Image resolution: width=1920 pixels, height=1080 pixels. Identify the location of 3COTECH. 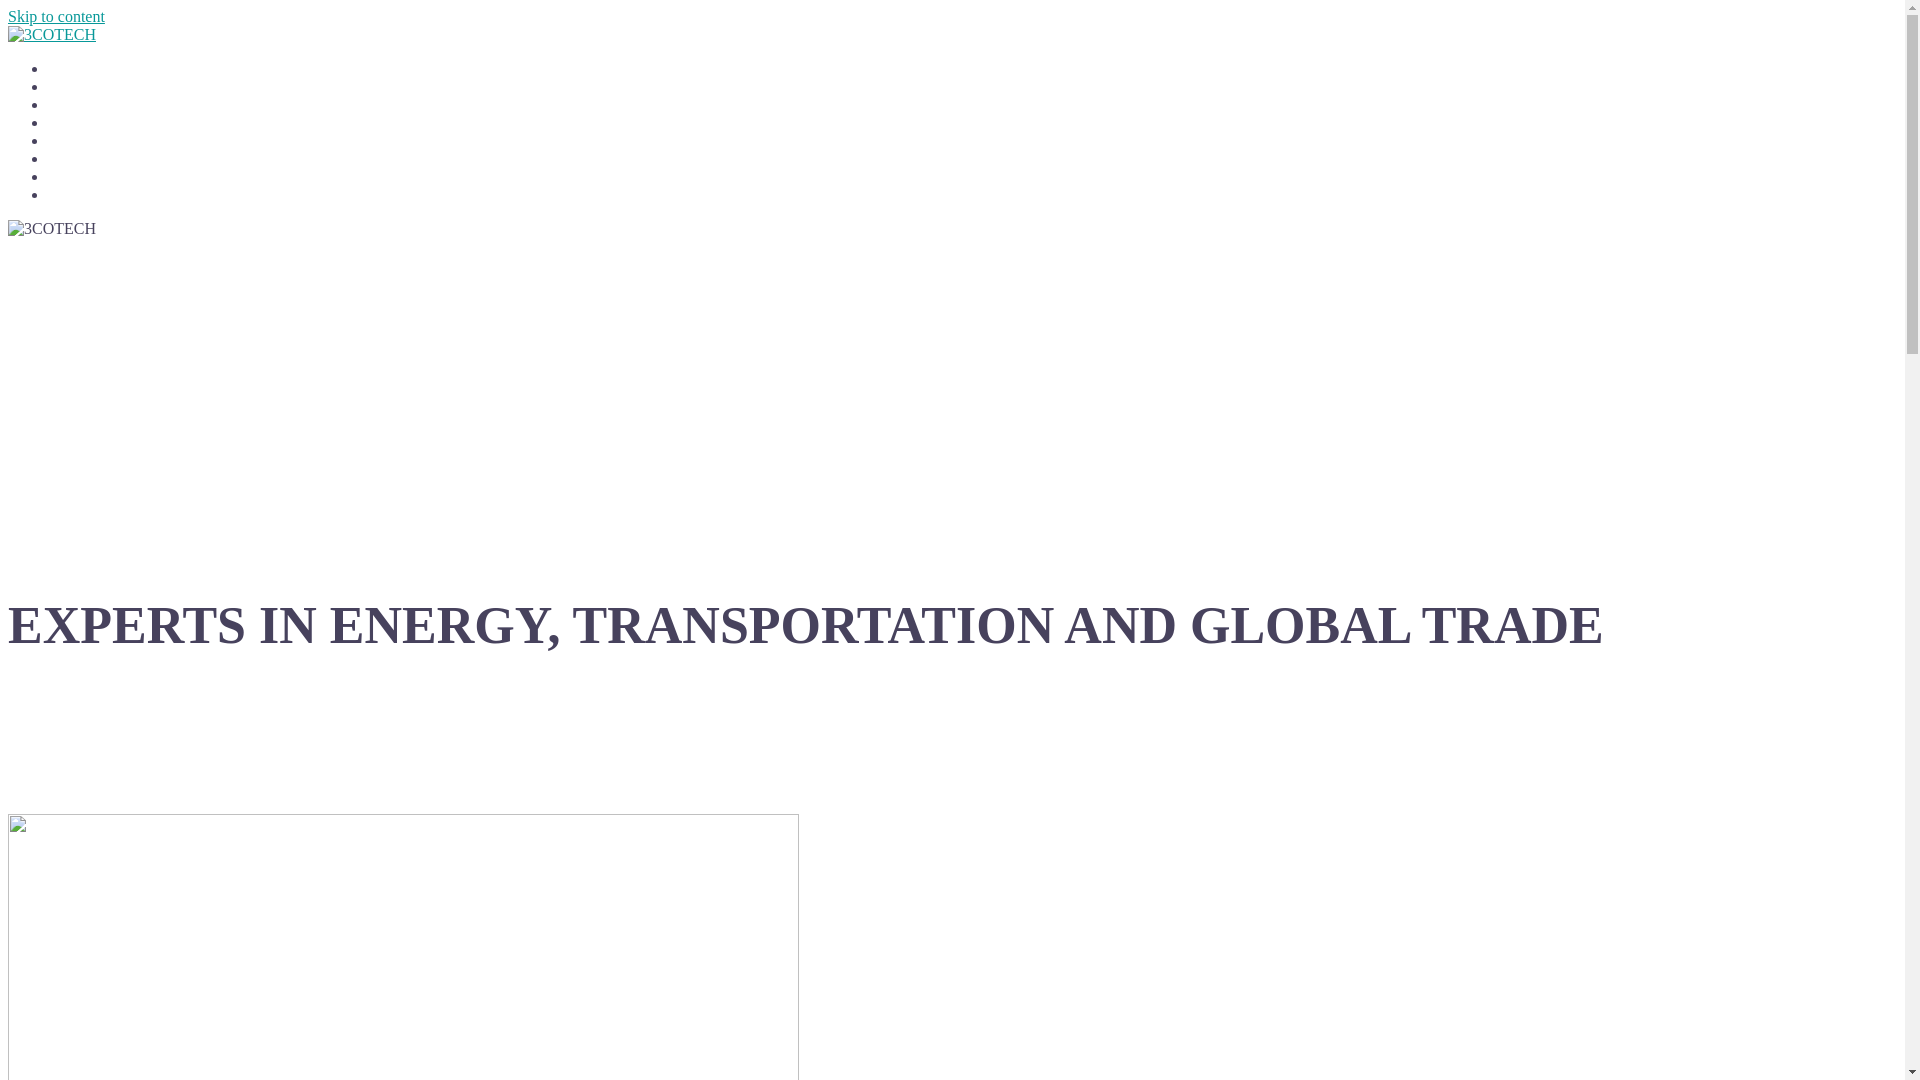
(52, 229).